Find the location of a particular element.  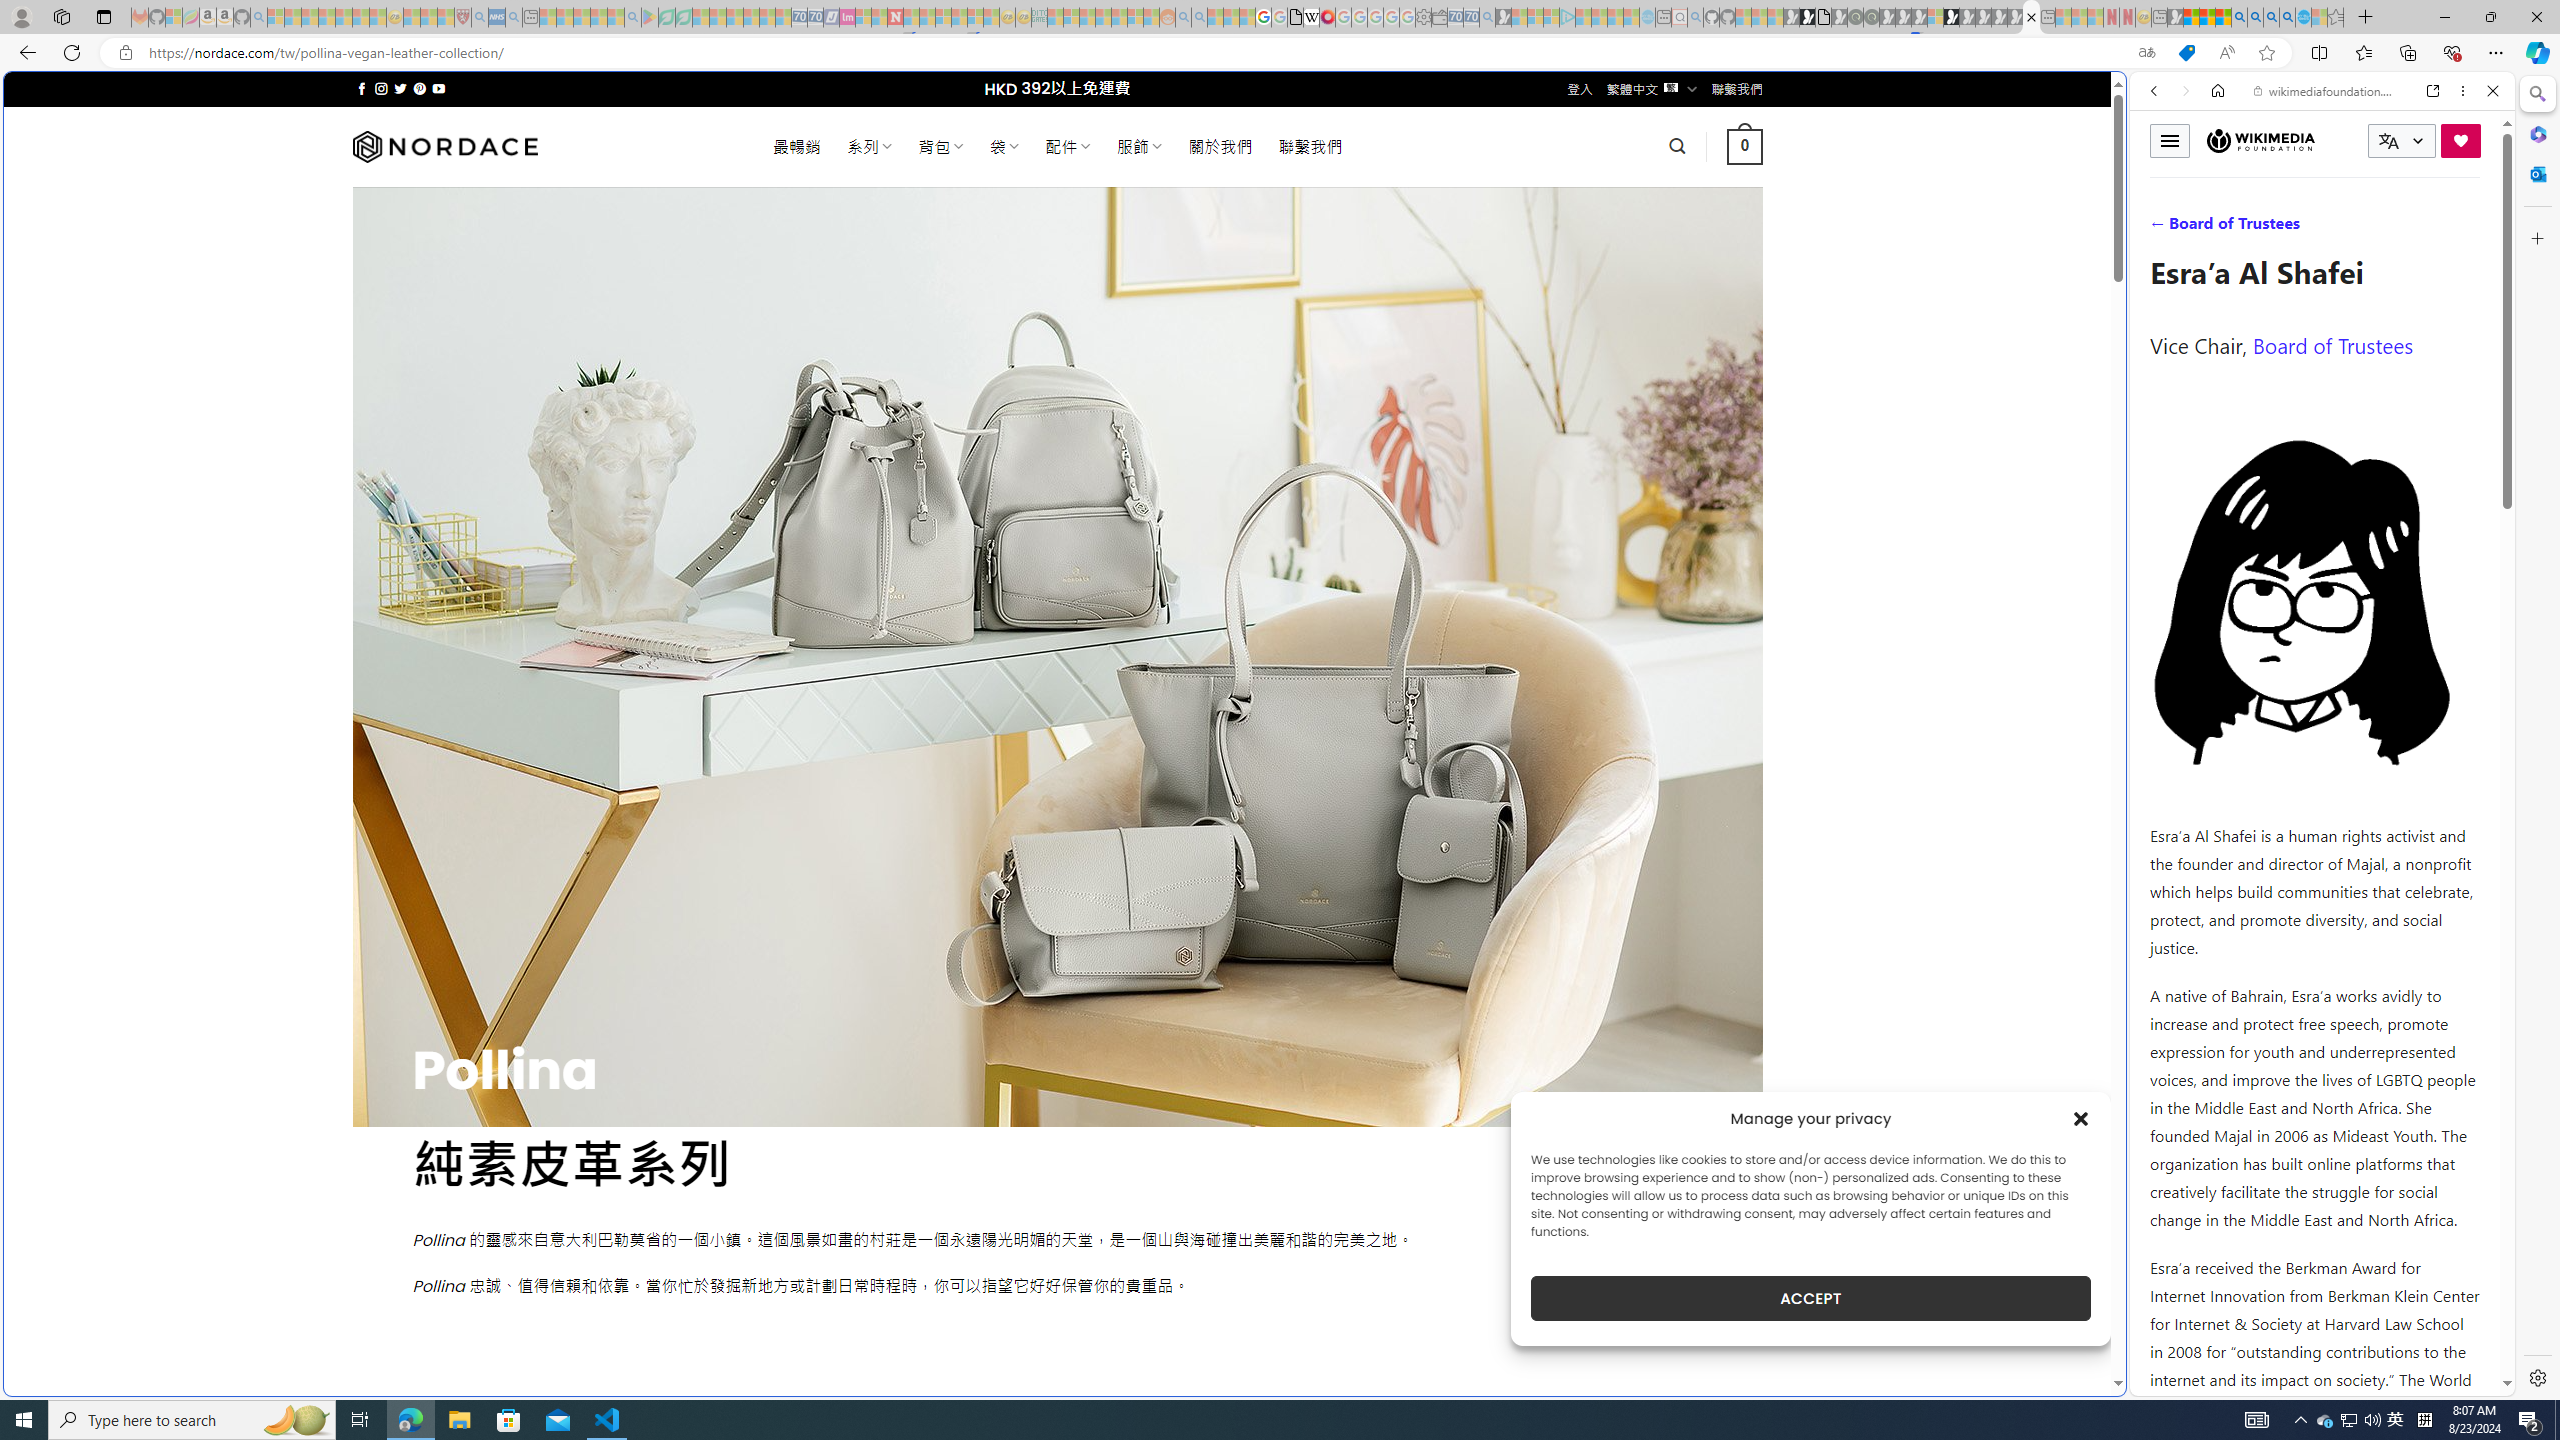

App bar is located at coordinates (1280, 53).